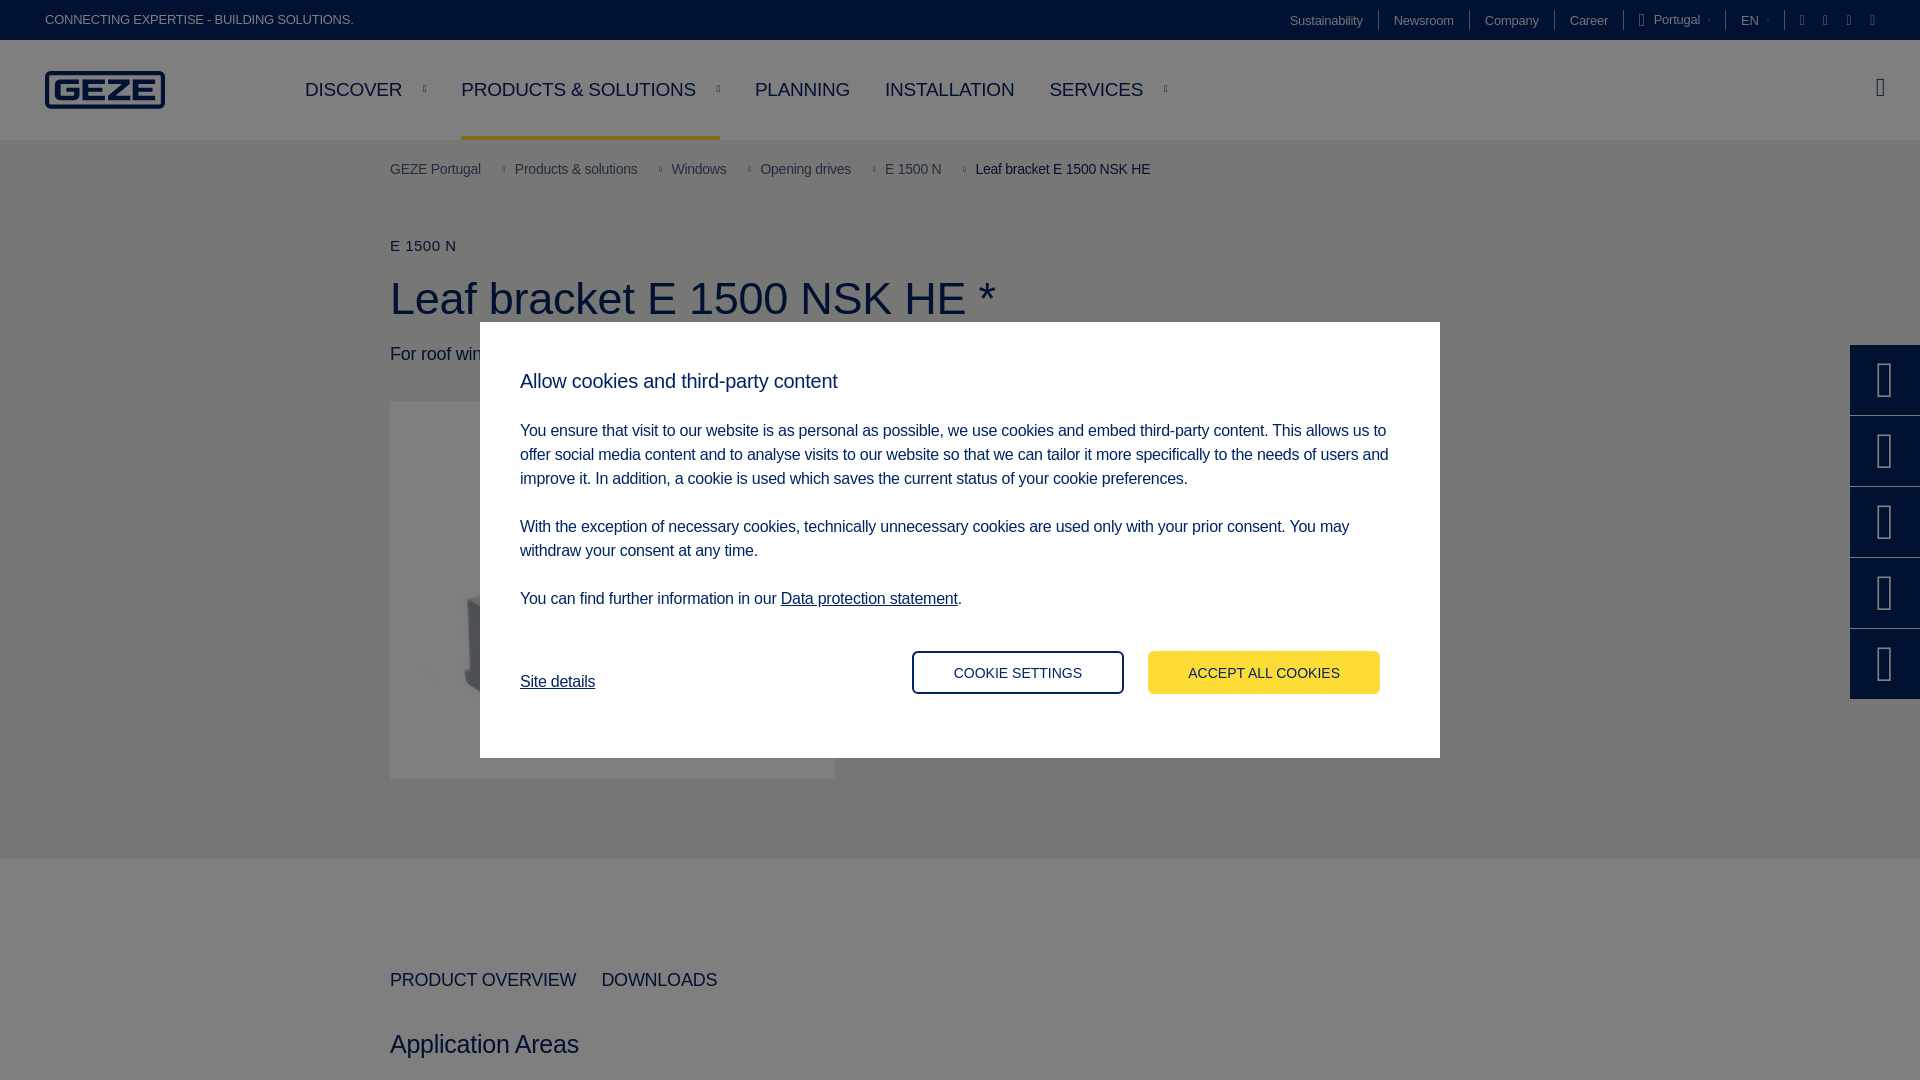 Image resolution: width=1920 pixels, height=1080 pixels. Describe the element at coordinates (1423, 20) in the screenshot. I see `Newsroom` at that location.